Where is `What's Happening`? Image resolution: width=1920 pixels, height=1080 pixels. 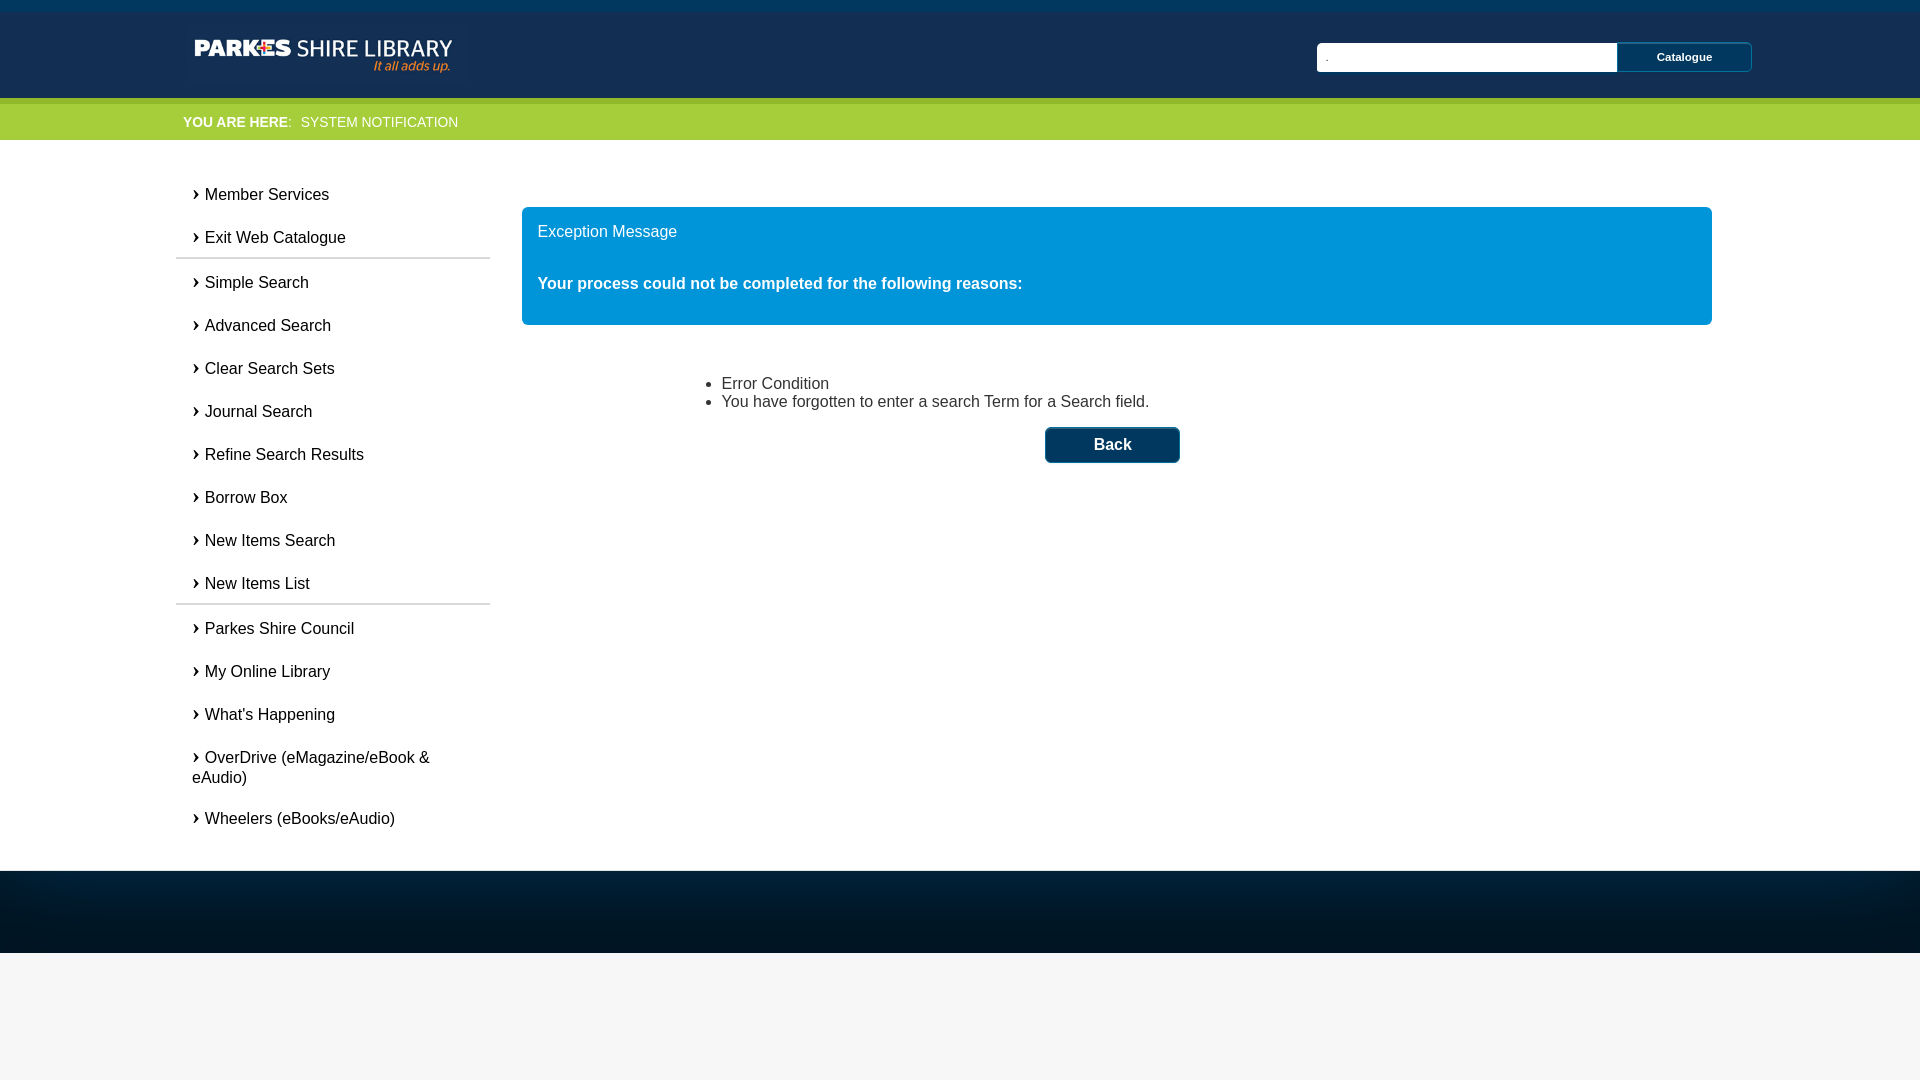 What's Happening is located at coordinates (332, 712).